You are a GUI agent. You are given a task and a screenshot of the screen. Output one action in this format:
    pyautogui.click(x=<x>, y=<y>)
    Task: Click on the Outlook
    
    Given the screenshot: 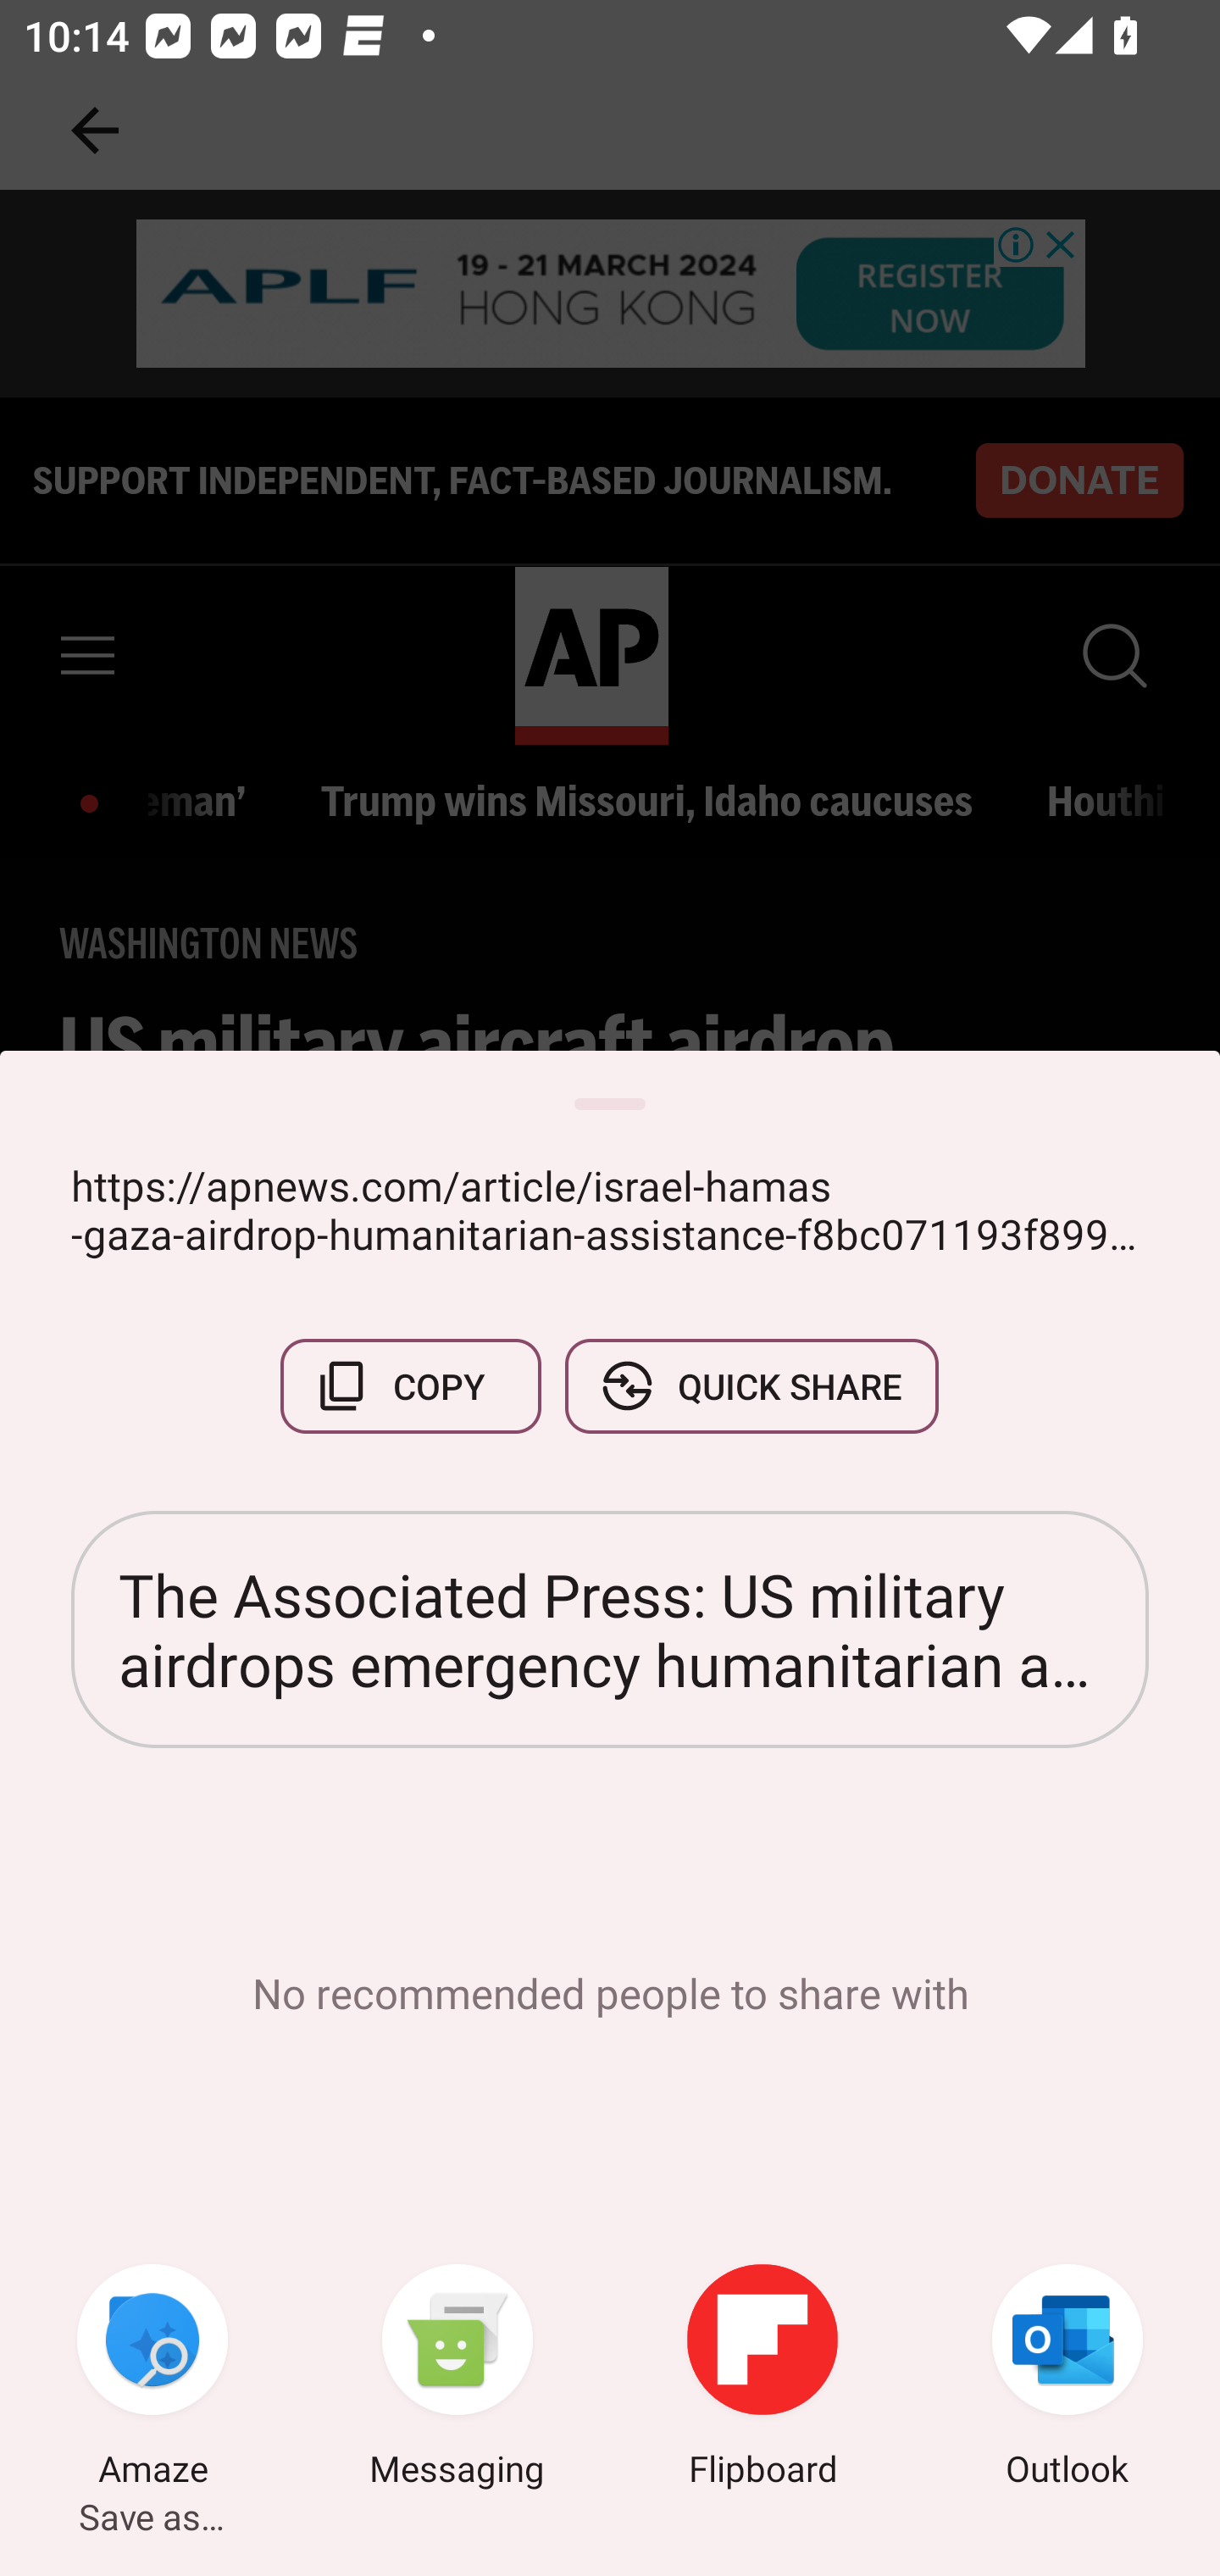 What is the action you would take?
    pyautogui.click(x=1067, y=2379)
    